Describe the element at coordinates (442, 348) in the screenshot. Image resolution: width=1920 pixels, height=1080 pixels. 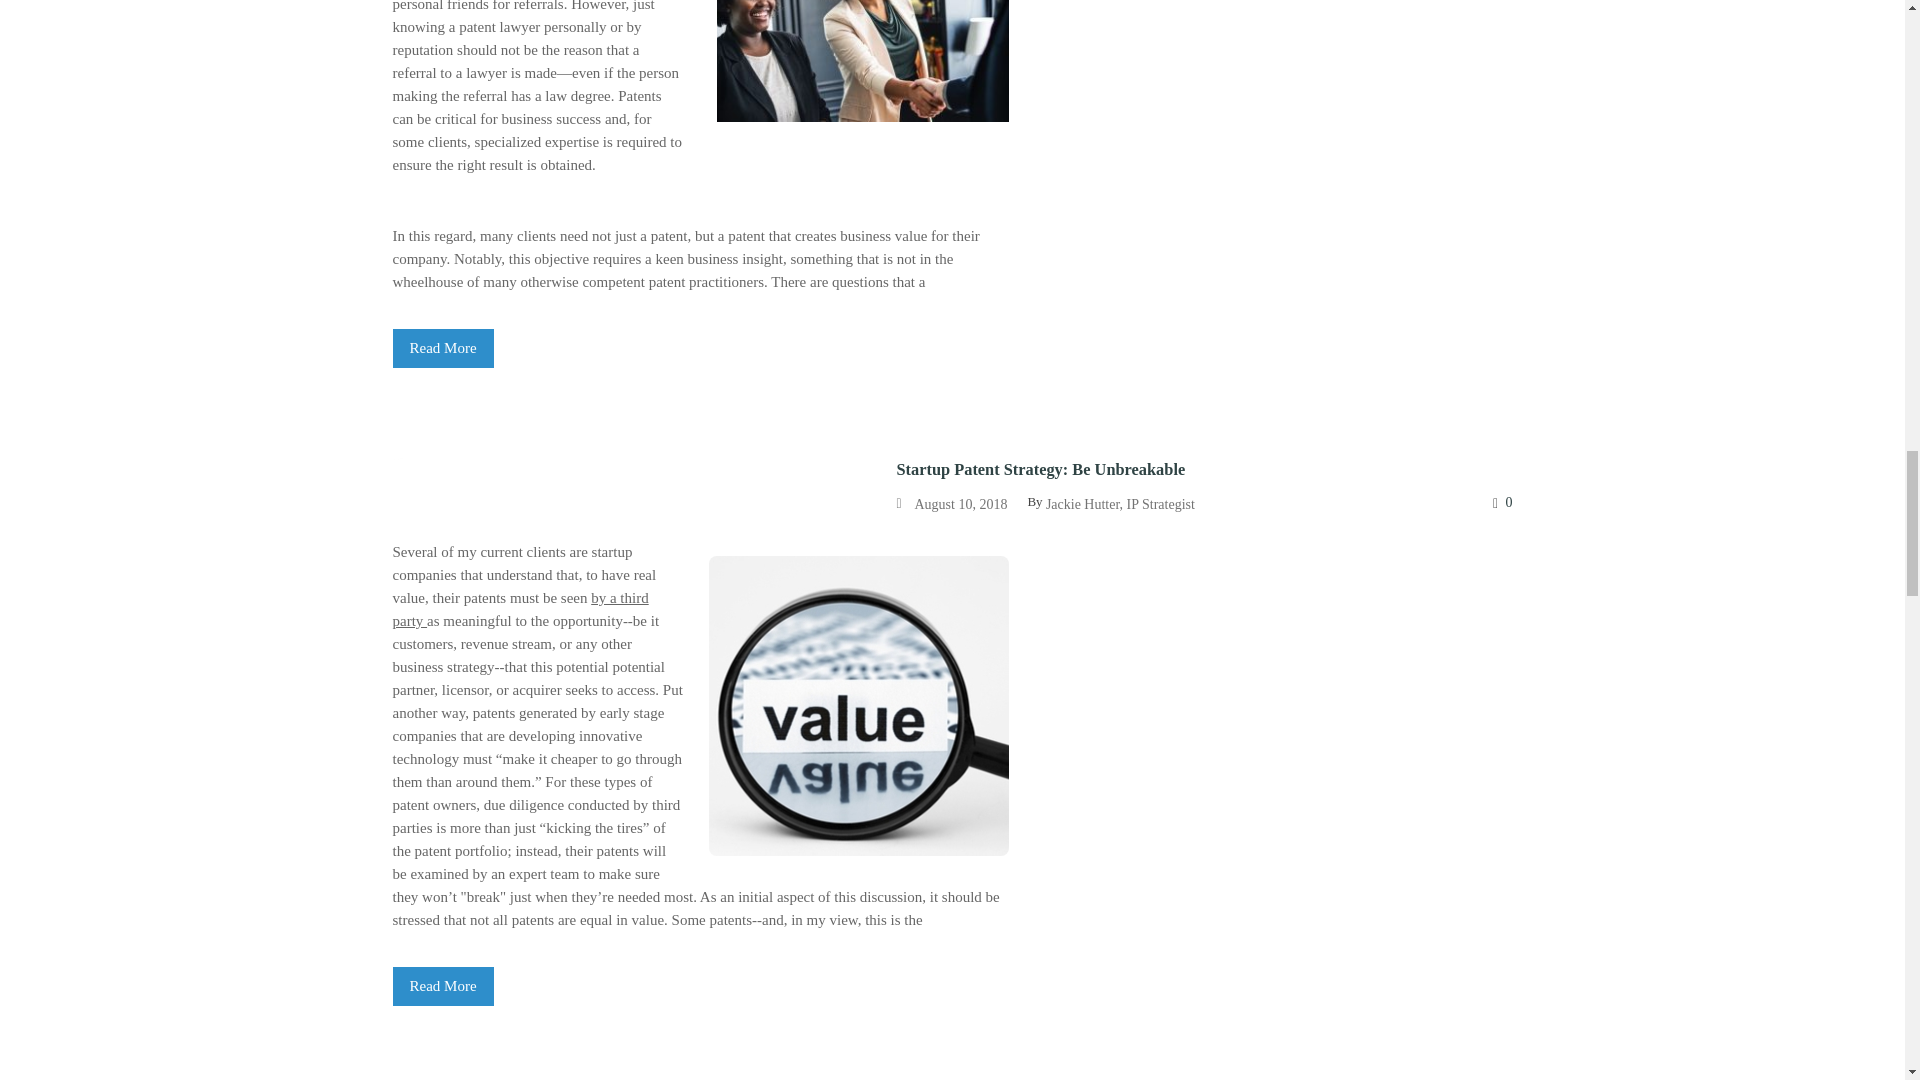
I see `Better Patent Referrals: Tips for Non-Specialists` at that location.